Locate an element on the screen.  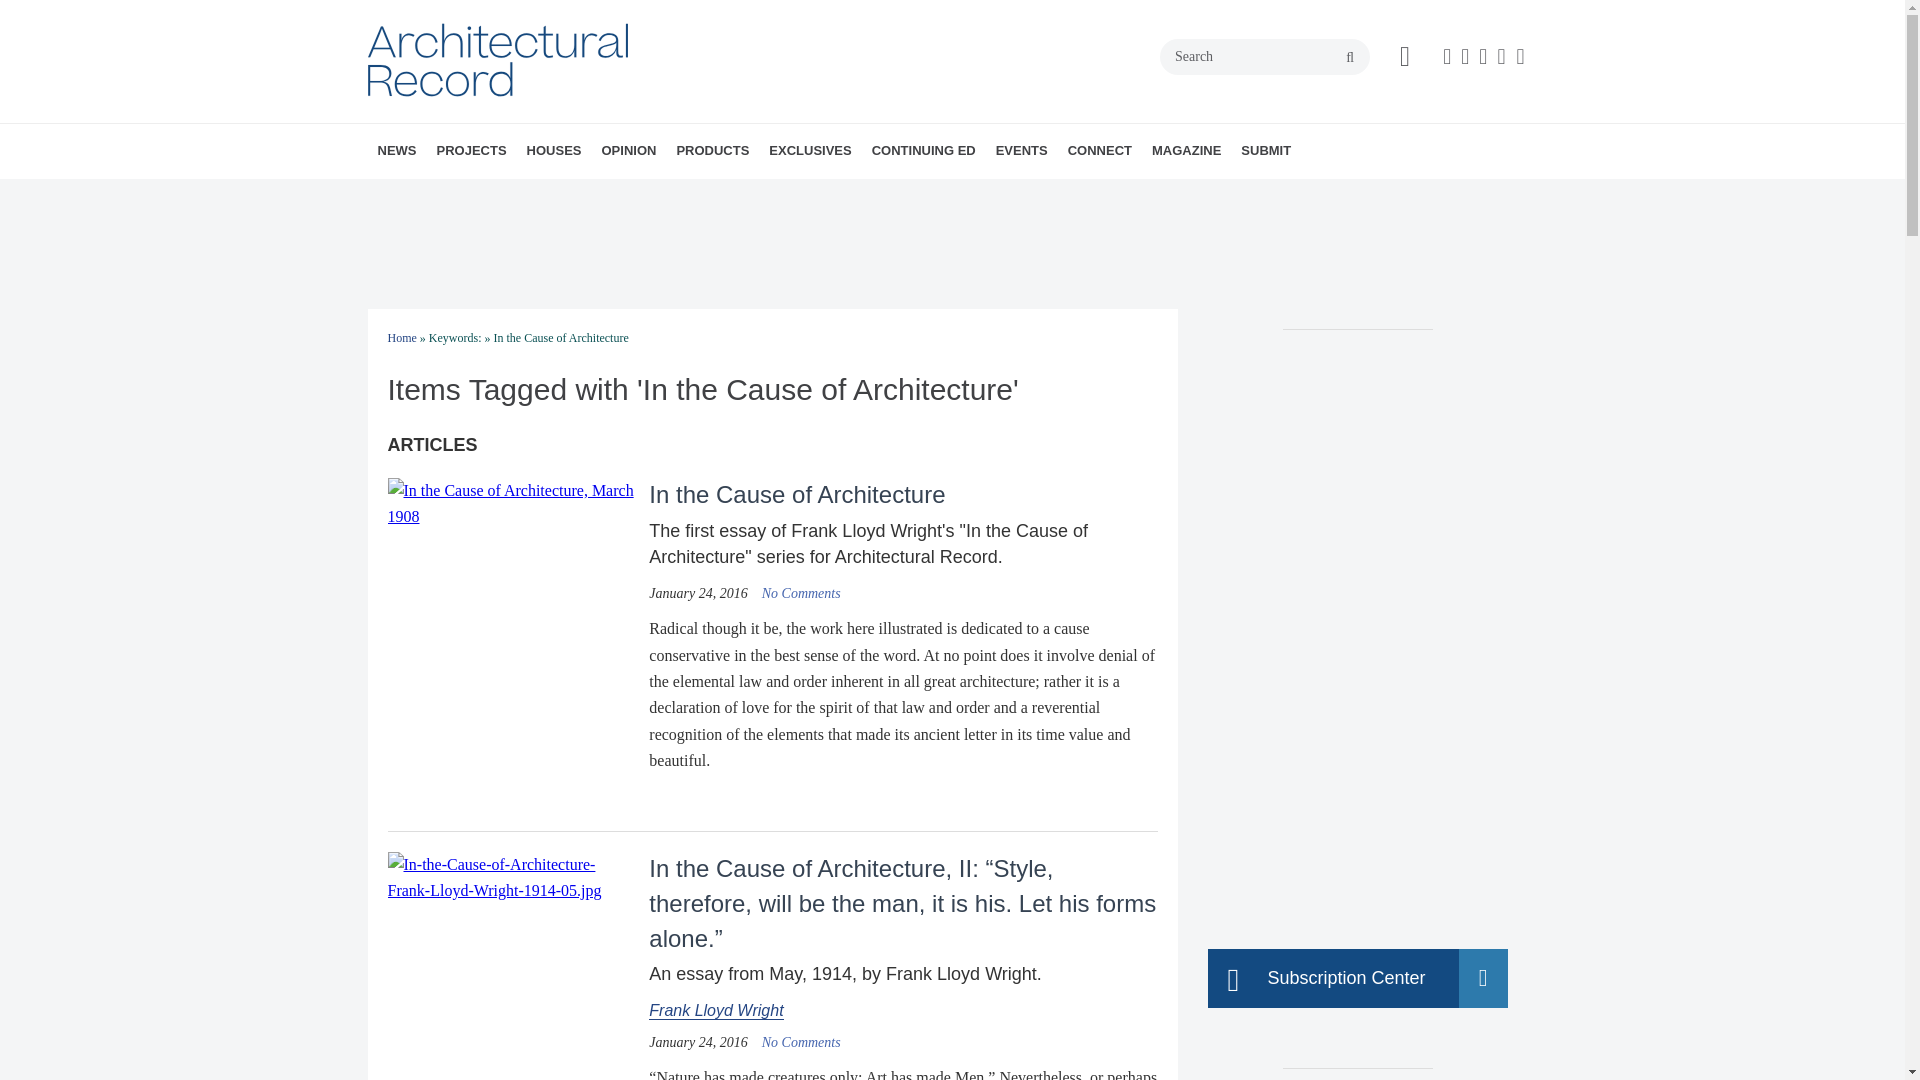
AWARDS is located at coordinates (502, 195).